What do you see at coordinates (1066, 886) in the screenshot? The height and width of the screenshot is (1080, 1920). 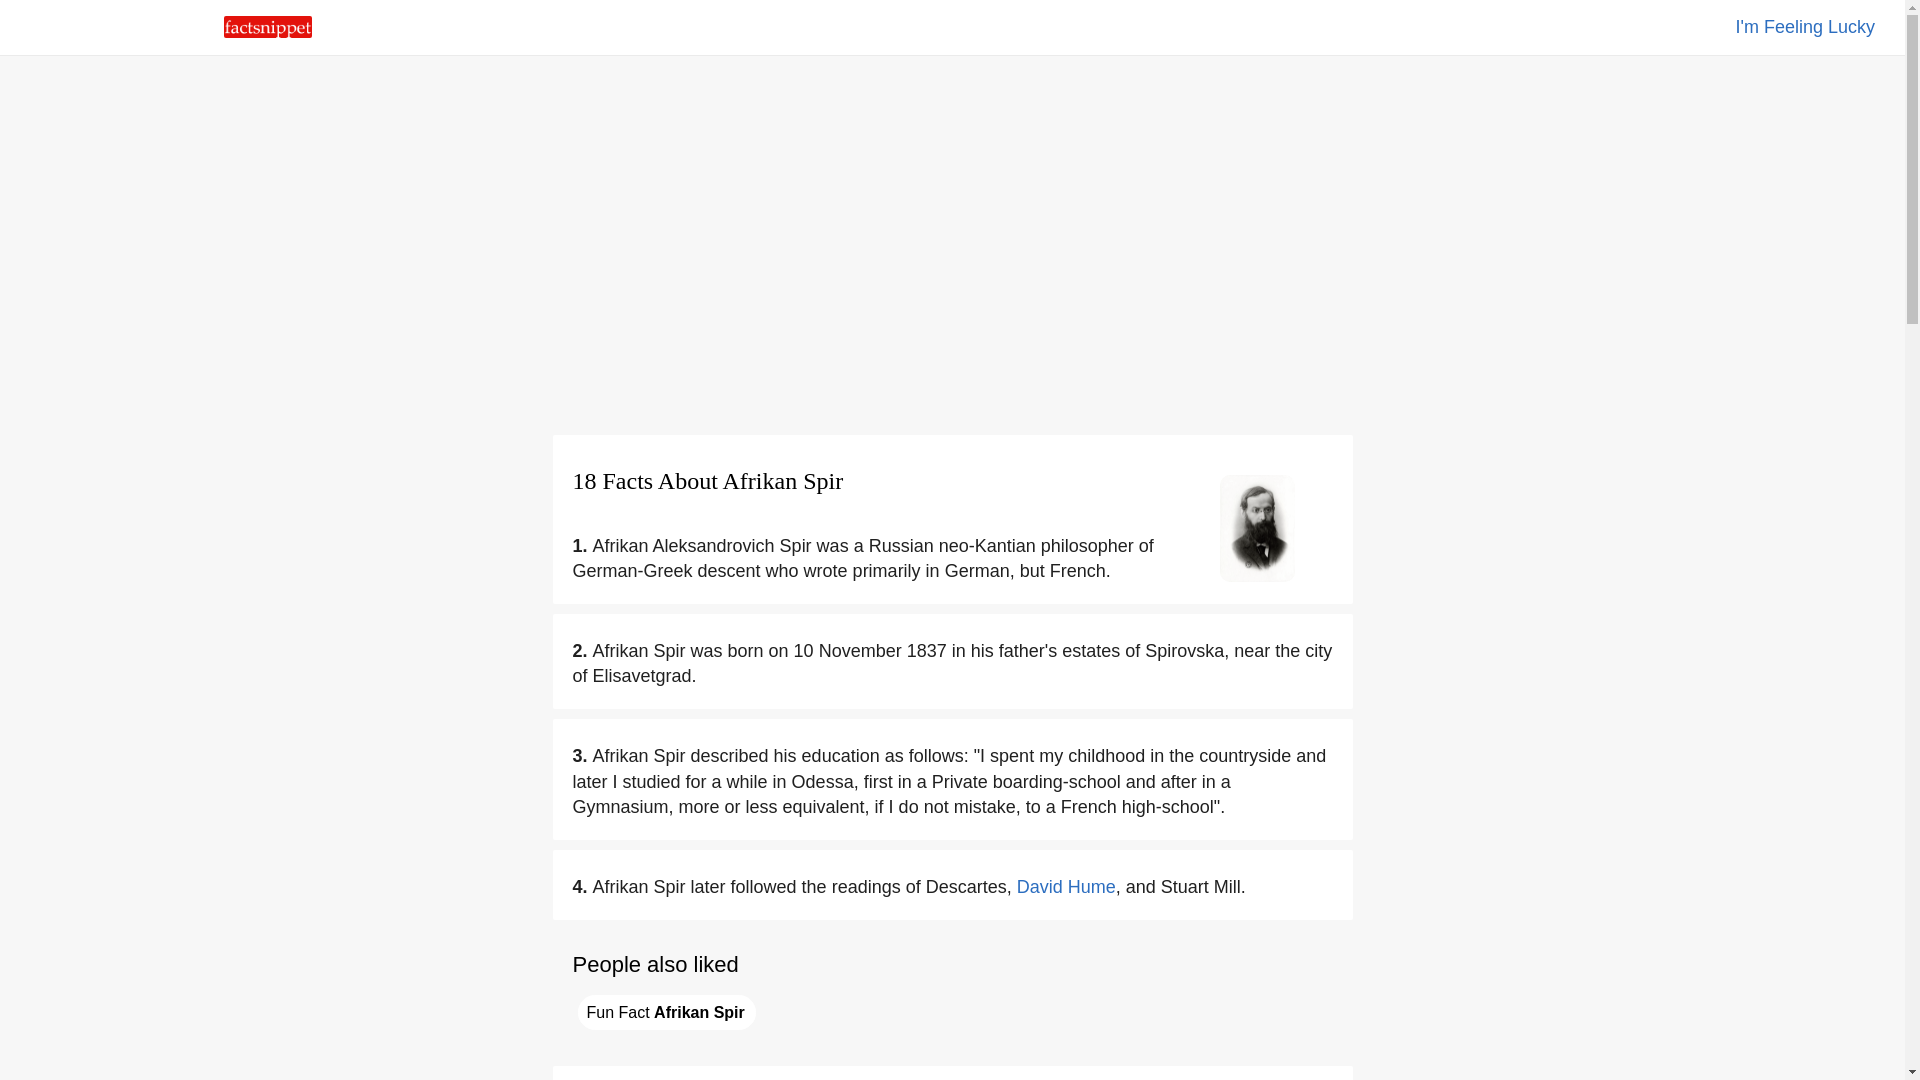 I see `David Hume` at bounding box center [1066, 886].